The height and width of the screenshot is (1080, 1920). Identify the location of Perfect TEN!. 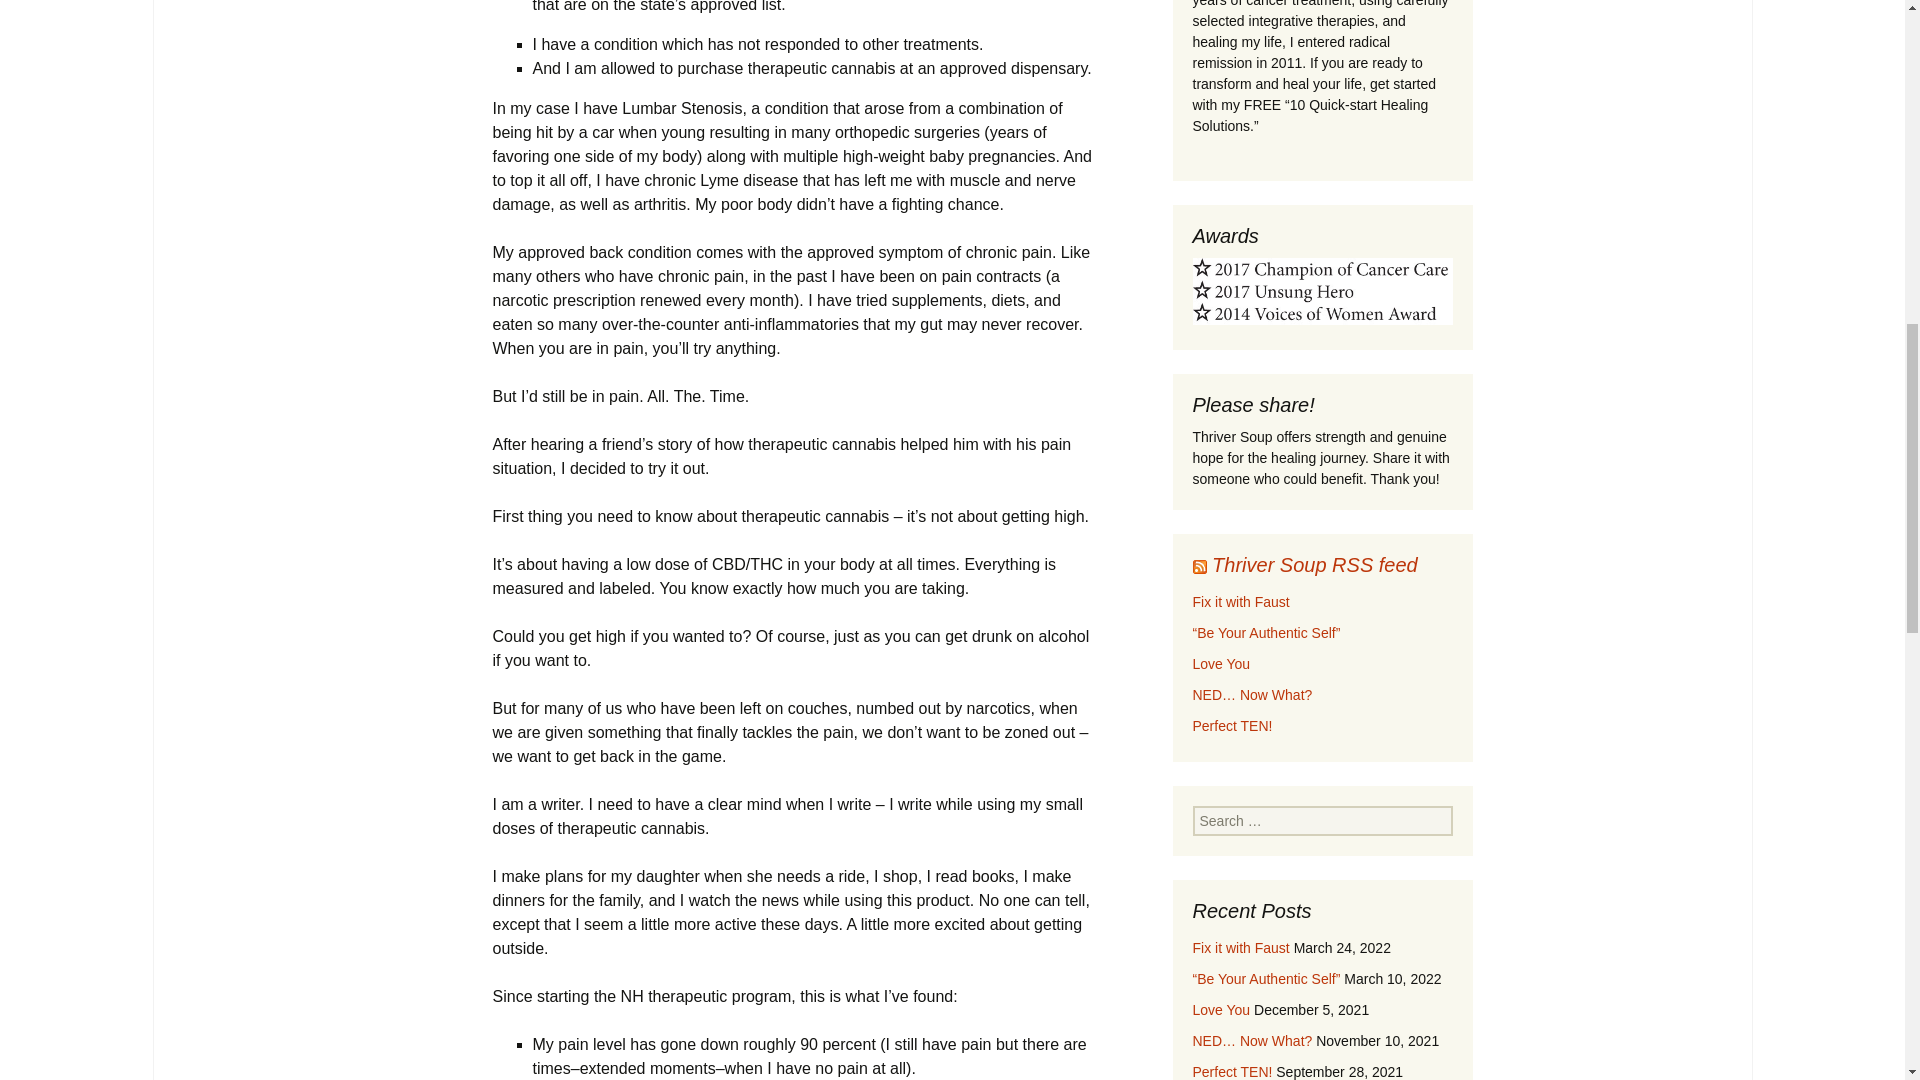
(1232, 726).